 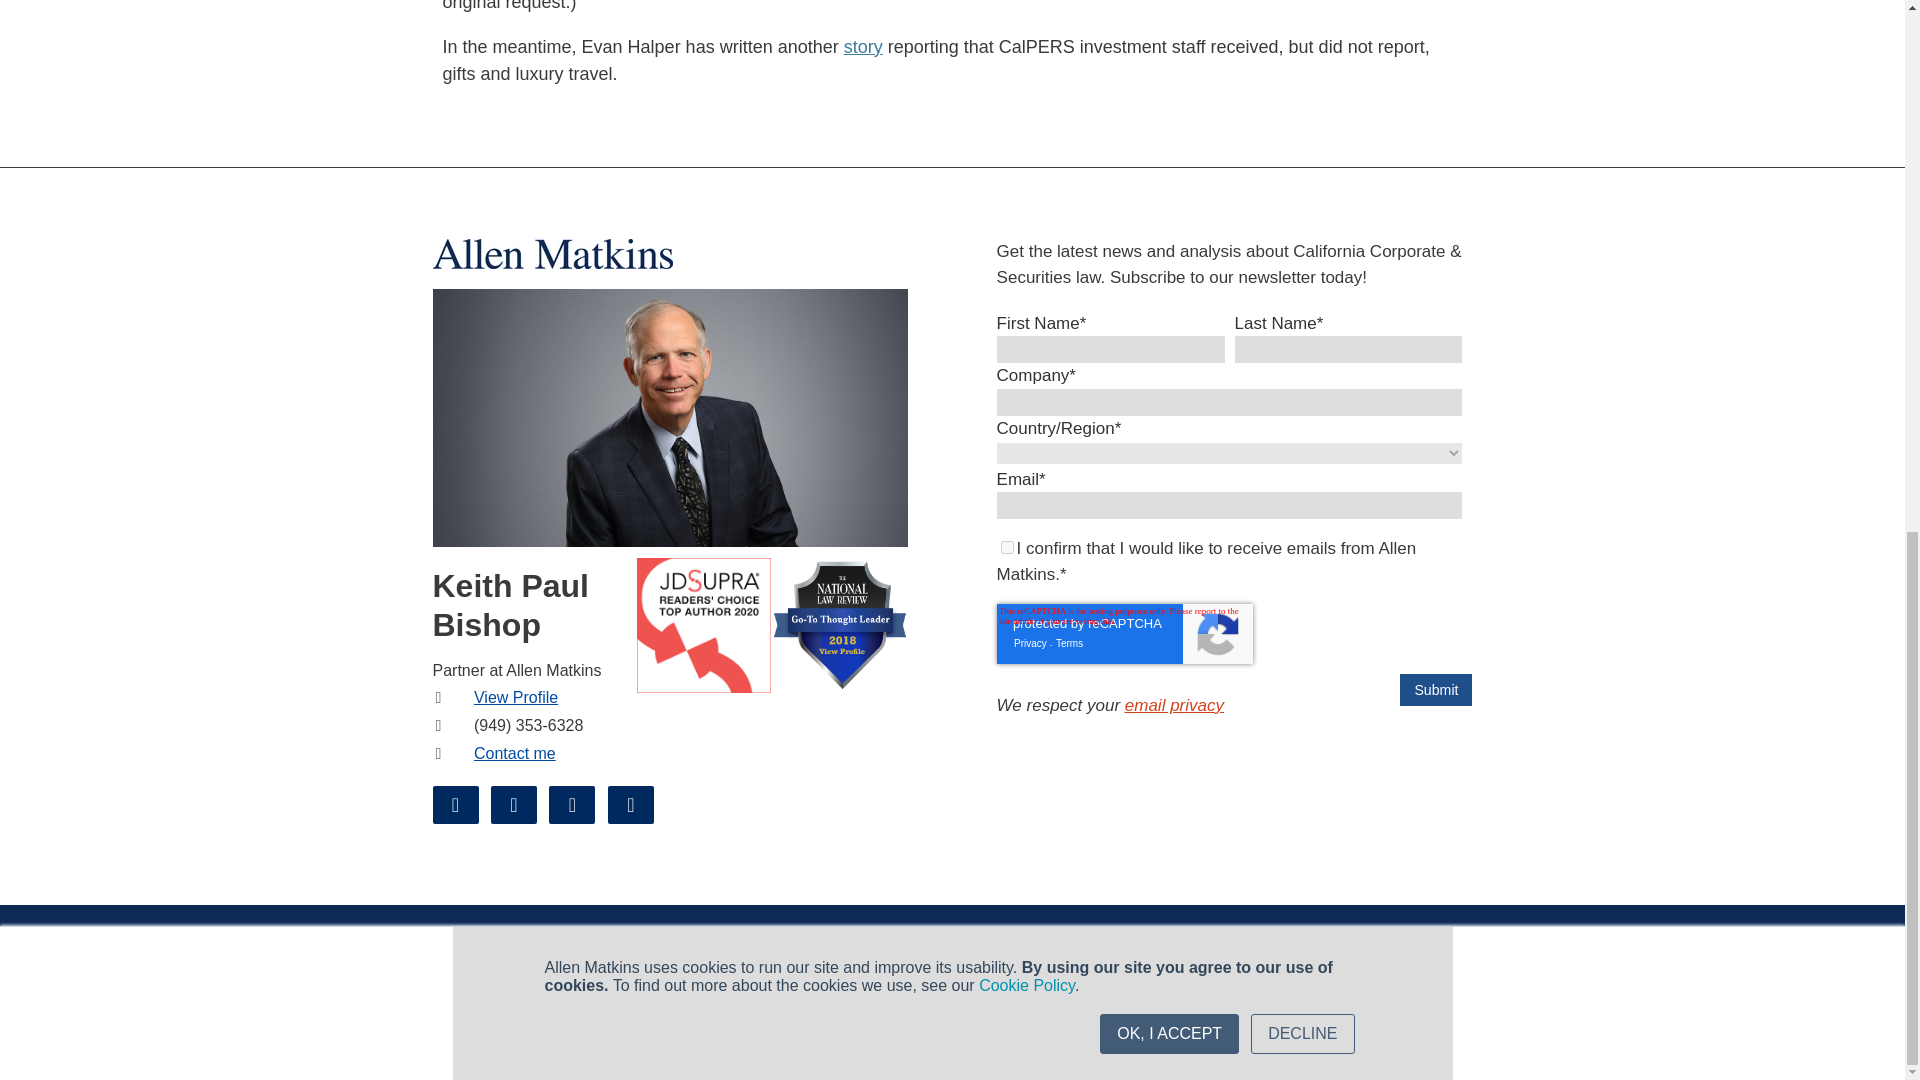 I want to click on Submit, so click(x=1436, y=690).